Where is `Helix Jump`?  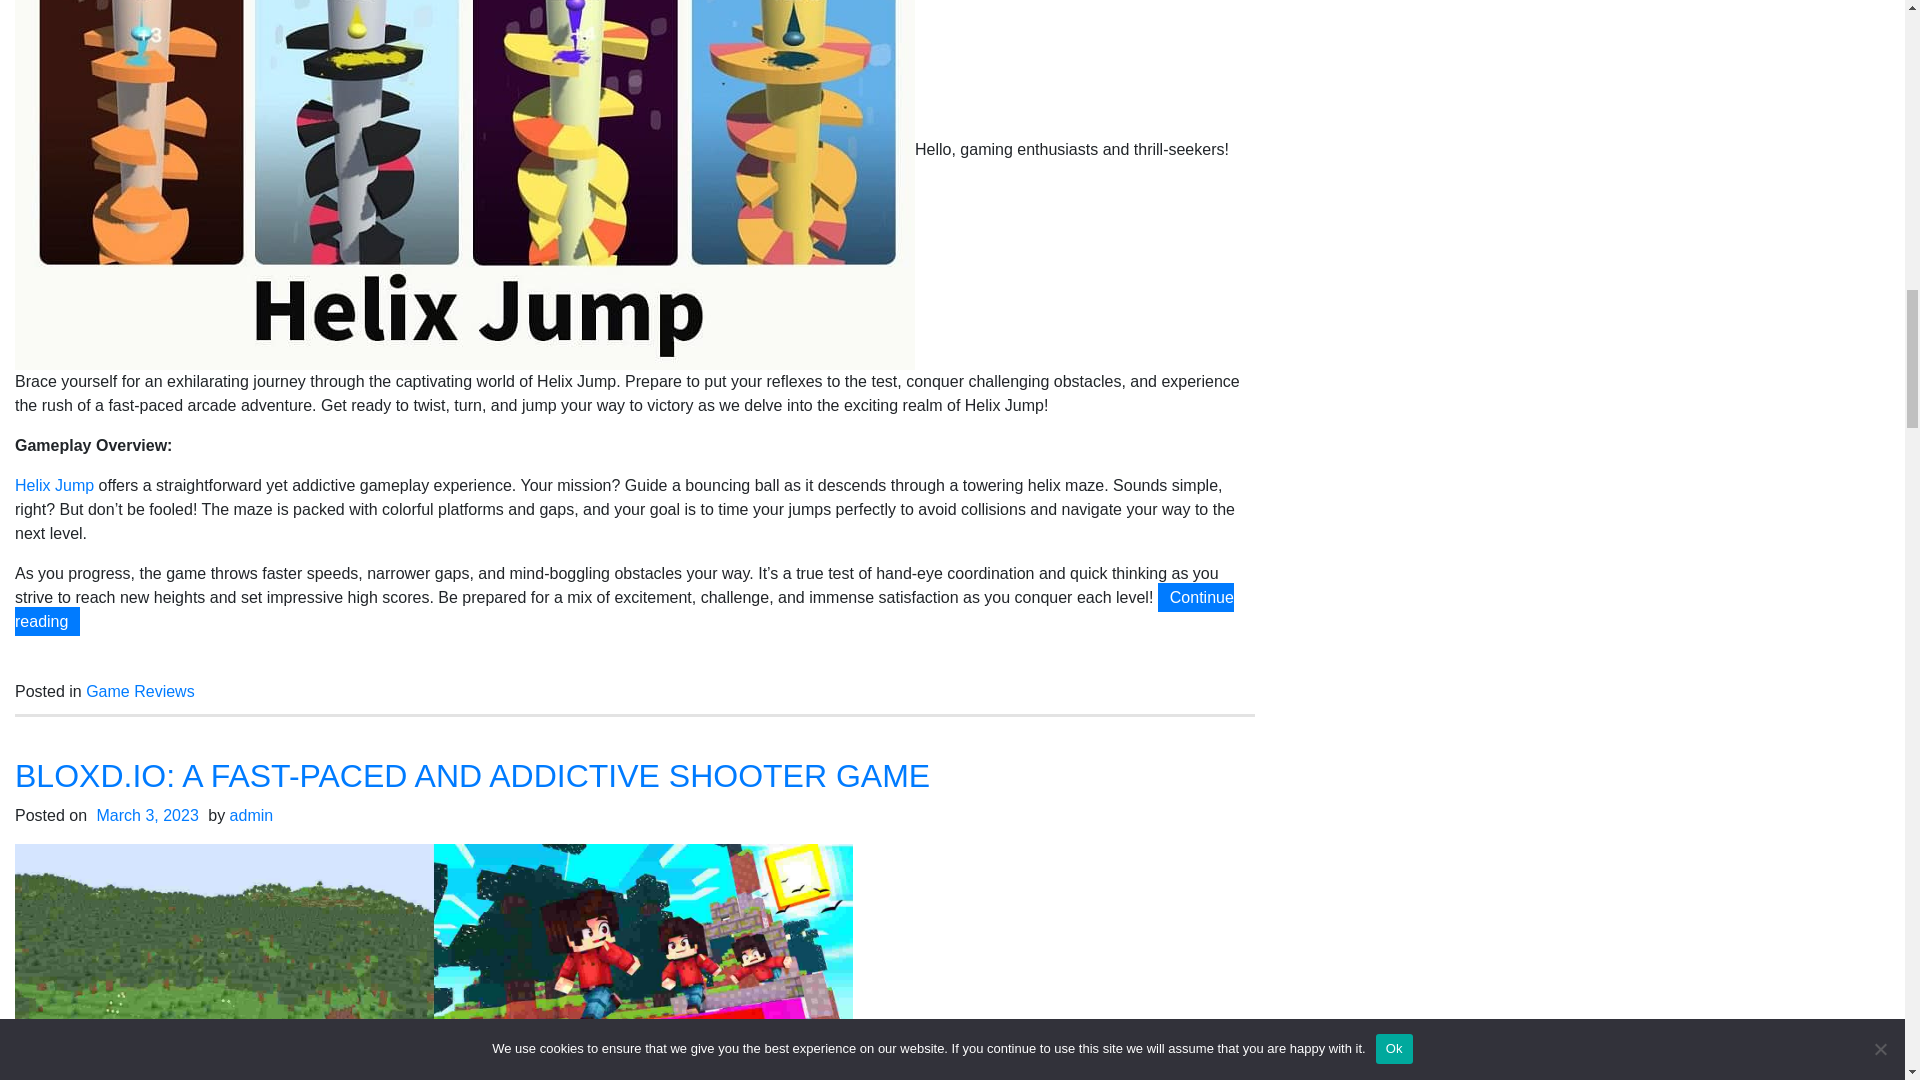
Helix Jump is located at coordinates (54, 485).